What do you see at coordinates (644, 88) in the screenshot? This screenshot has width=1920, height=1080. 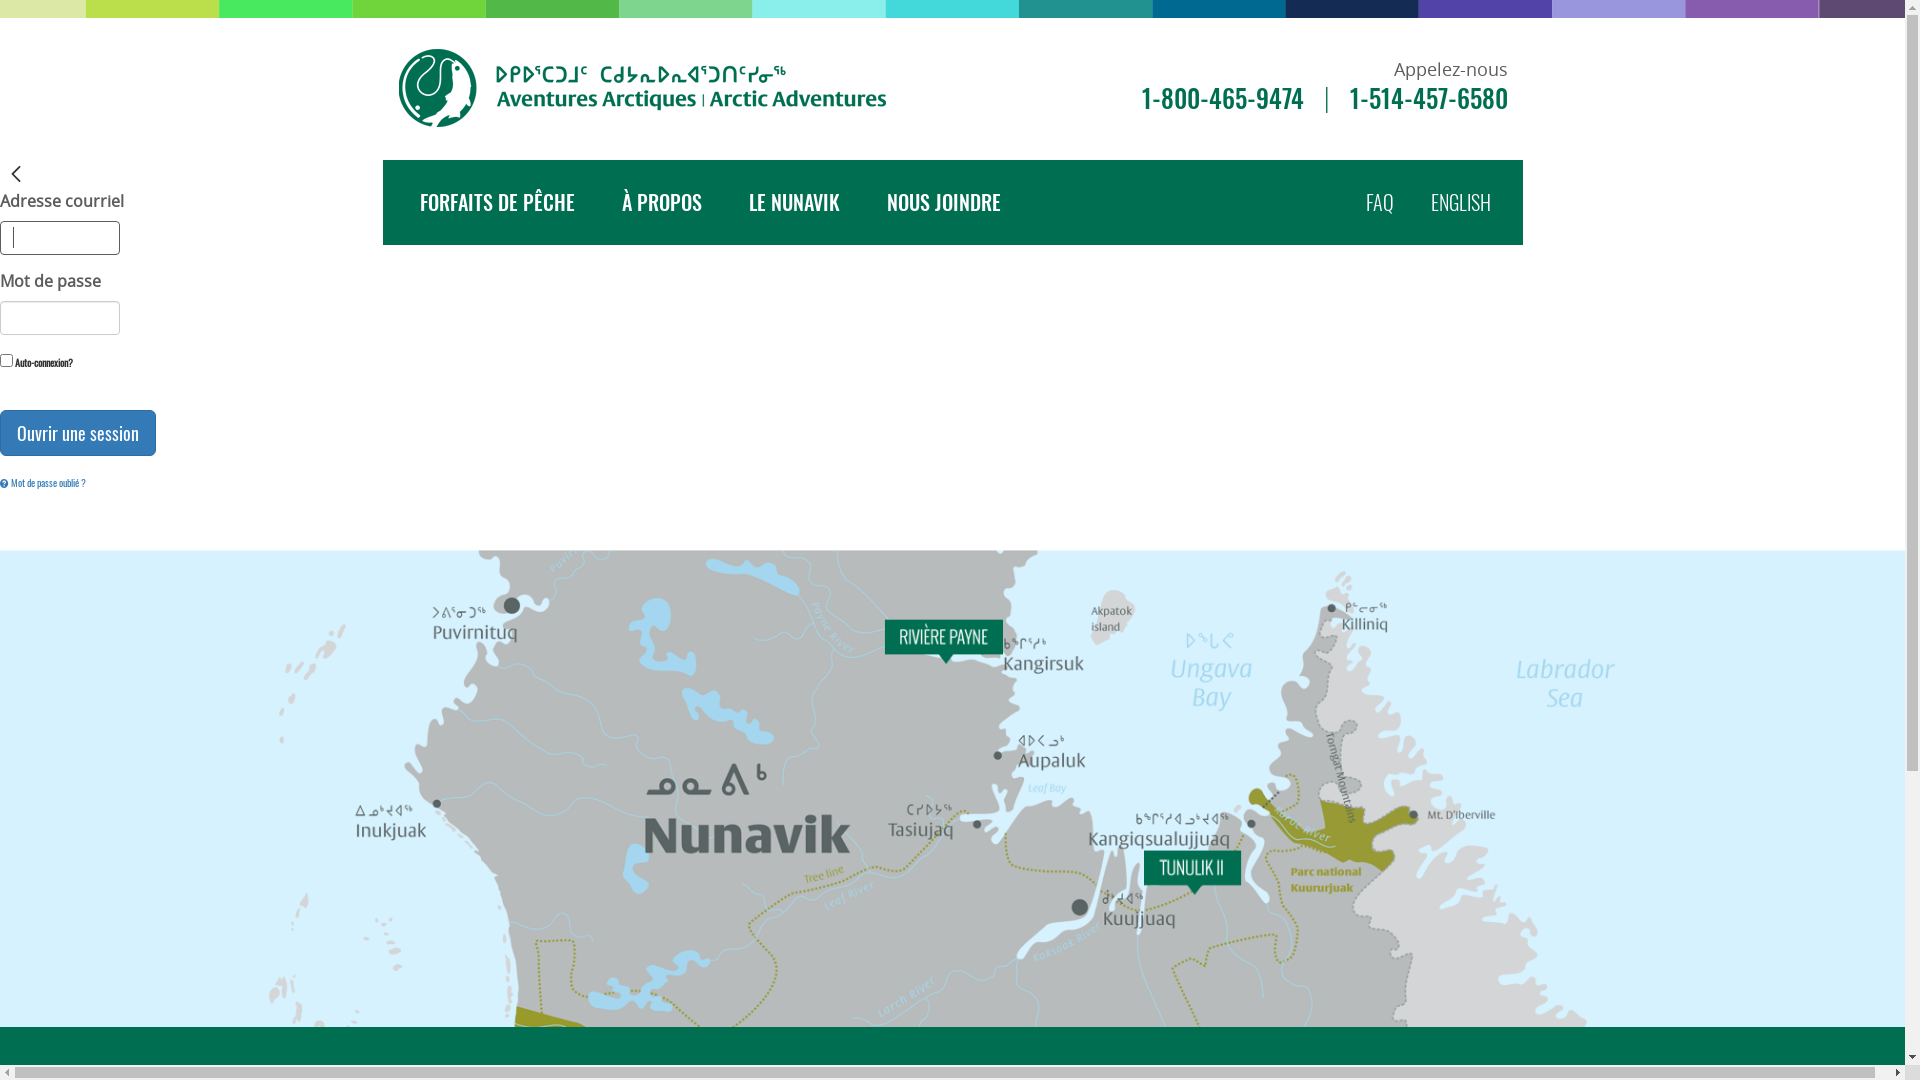 I see `Aventures Arctiques | Artic Adventures` at bounding box center [644, 88].